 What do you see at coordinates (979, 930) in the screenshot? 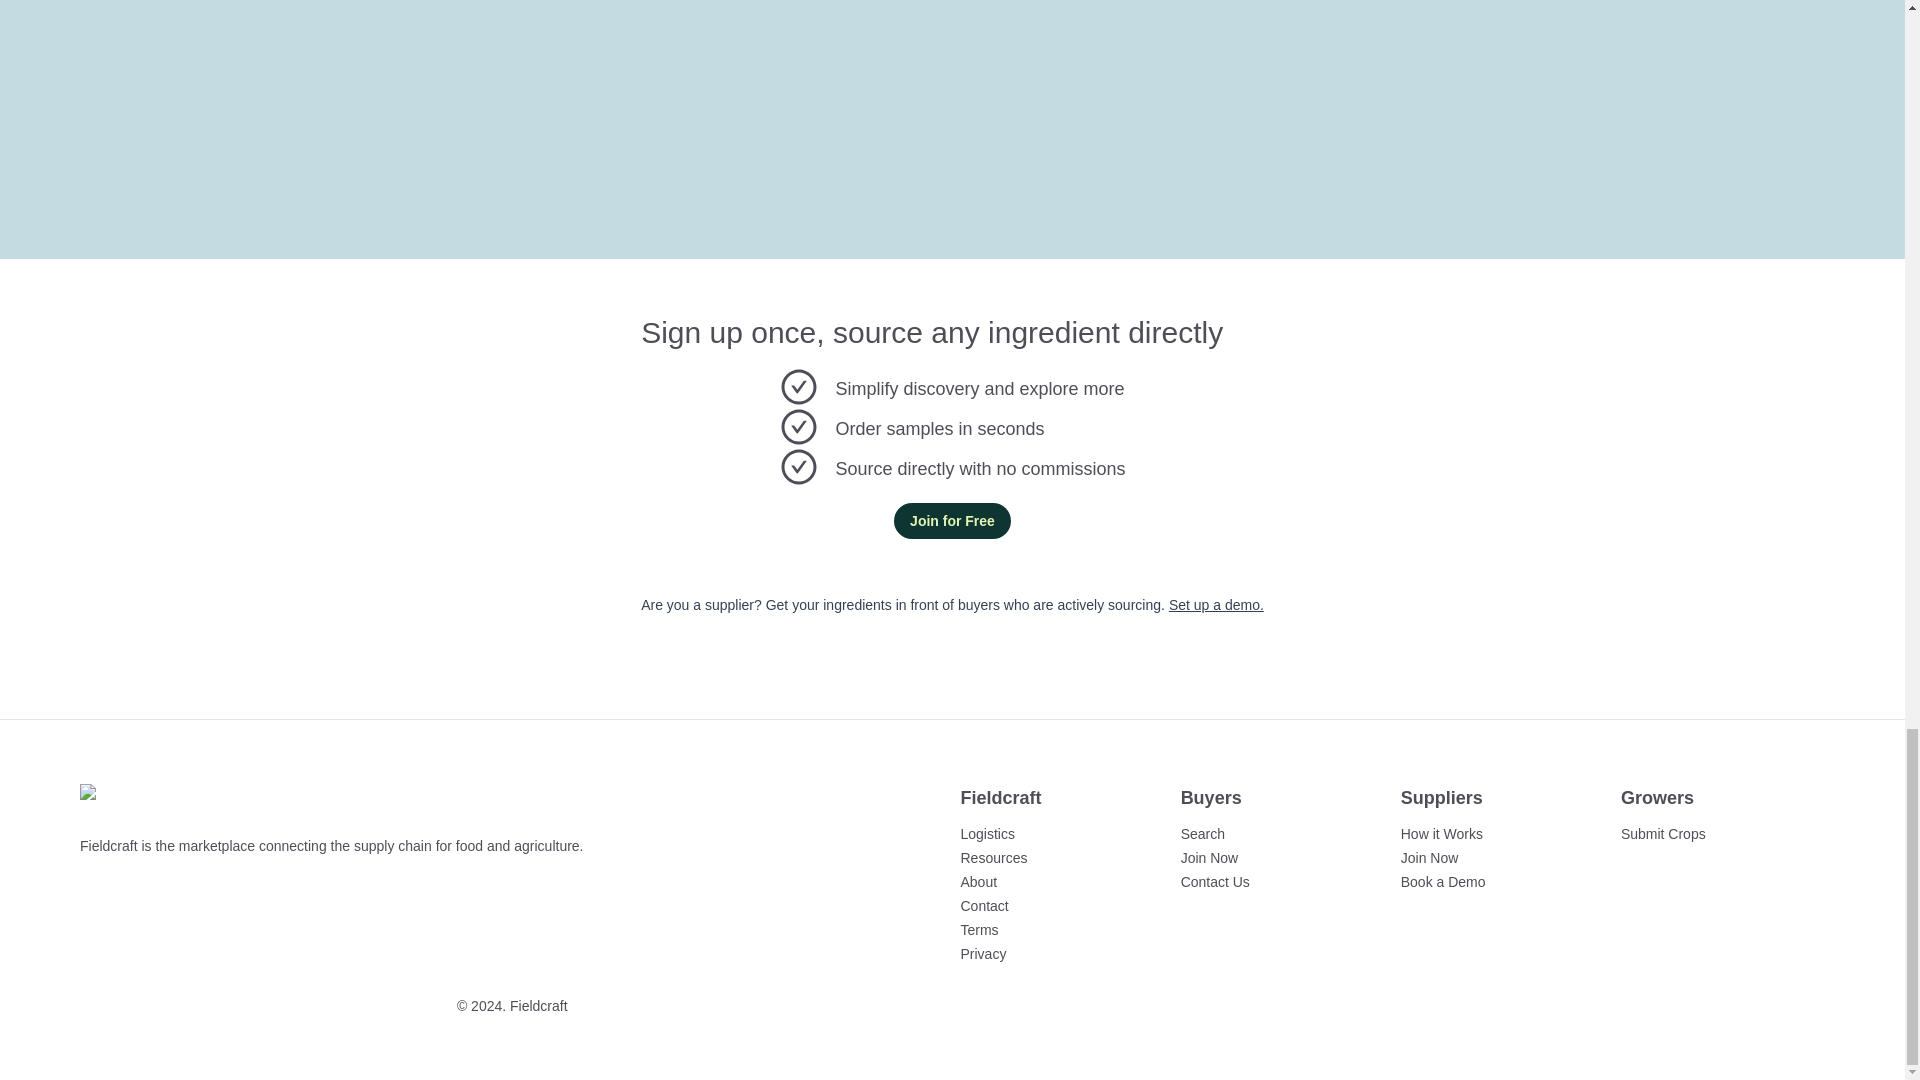
I see `Terms` at bounding box center [979, 930].